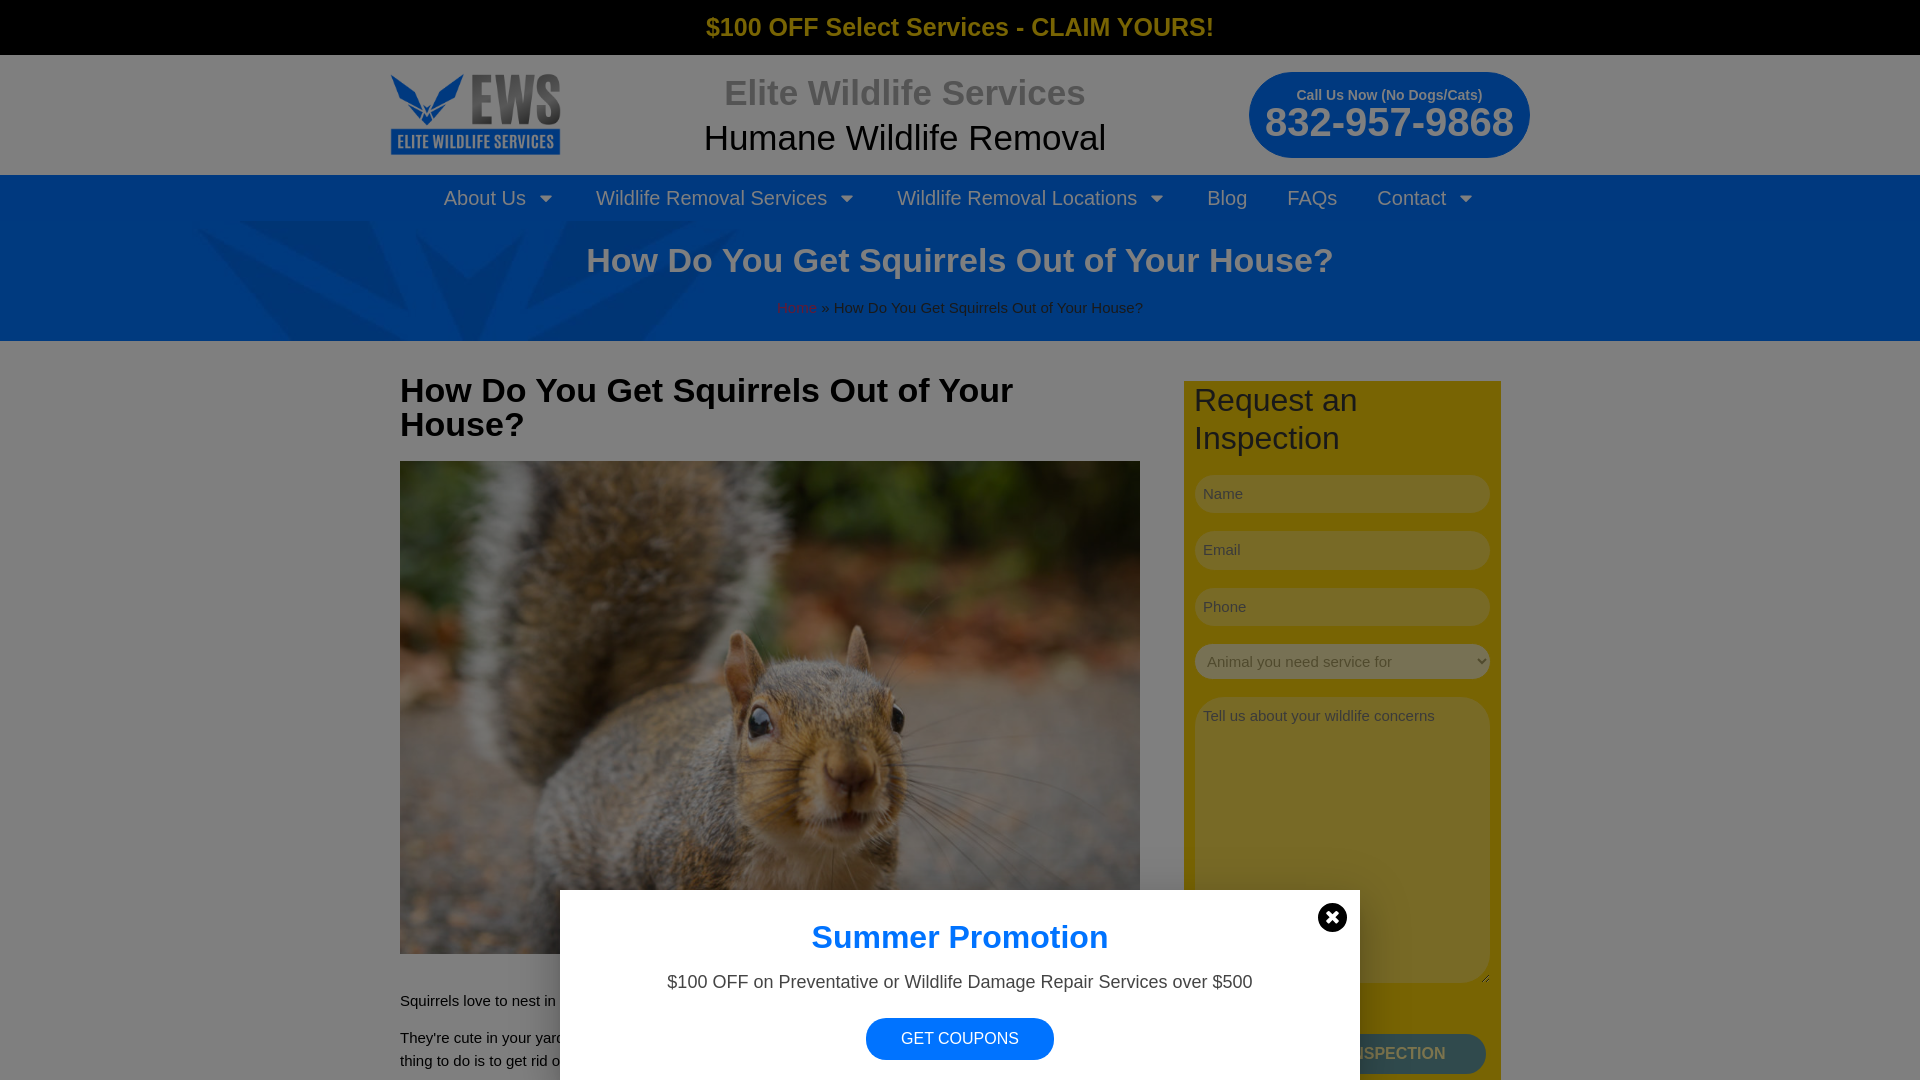 This screenshot has width=1920, height=1080. I want to click on Blog, so click(1226, 198).